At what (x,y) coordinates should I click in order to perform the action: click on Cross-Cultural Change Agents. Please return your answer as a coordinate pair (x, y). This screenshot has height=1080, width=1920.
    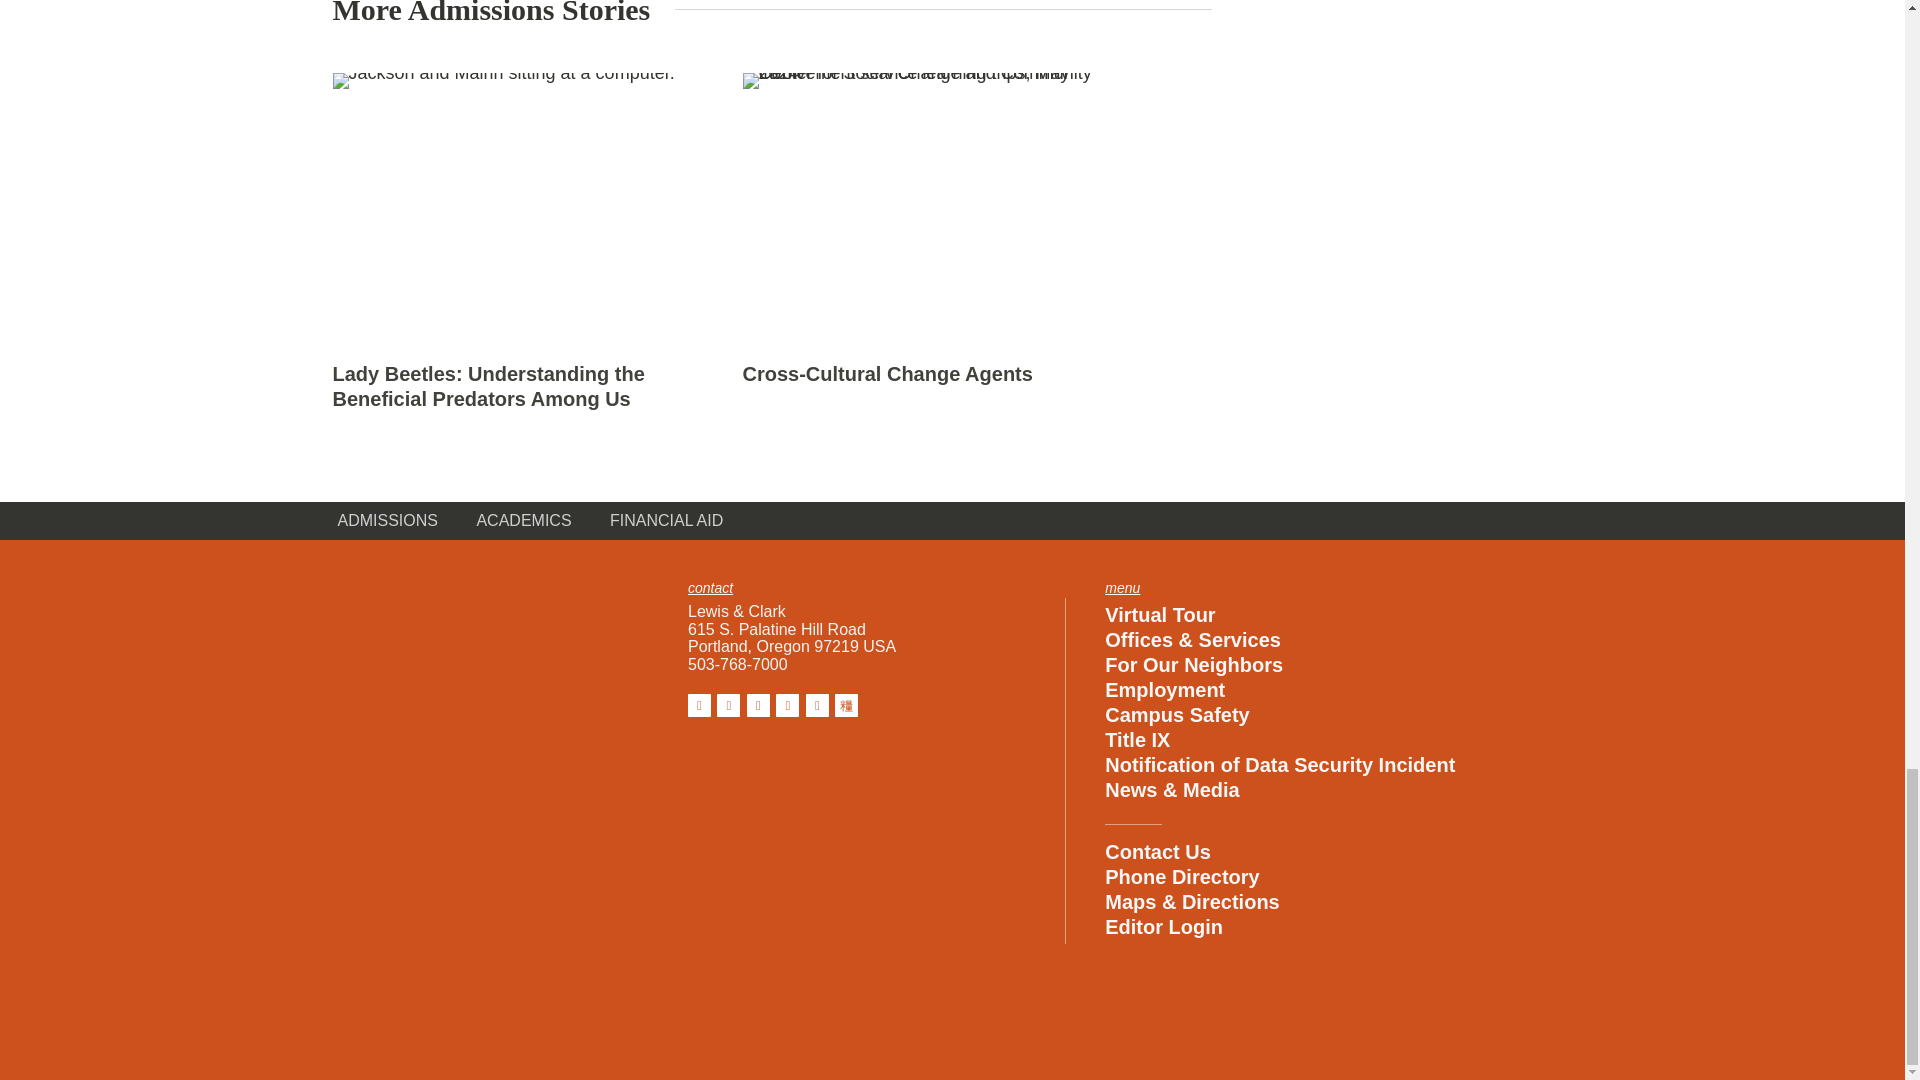
    Looking at the image, I should click on (886, 373).